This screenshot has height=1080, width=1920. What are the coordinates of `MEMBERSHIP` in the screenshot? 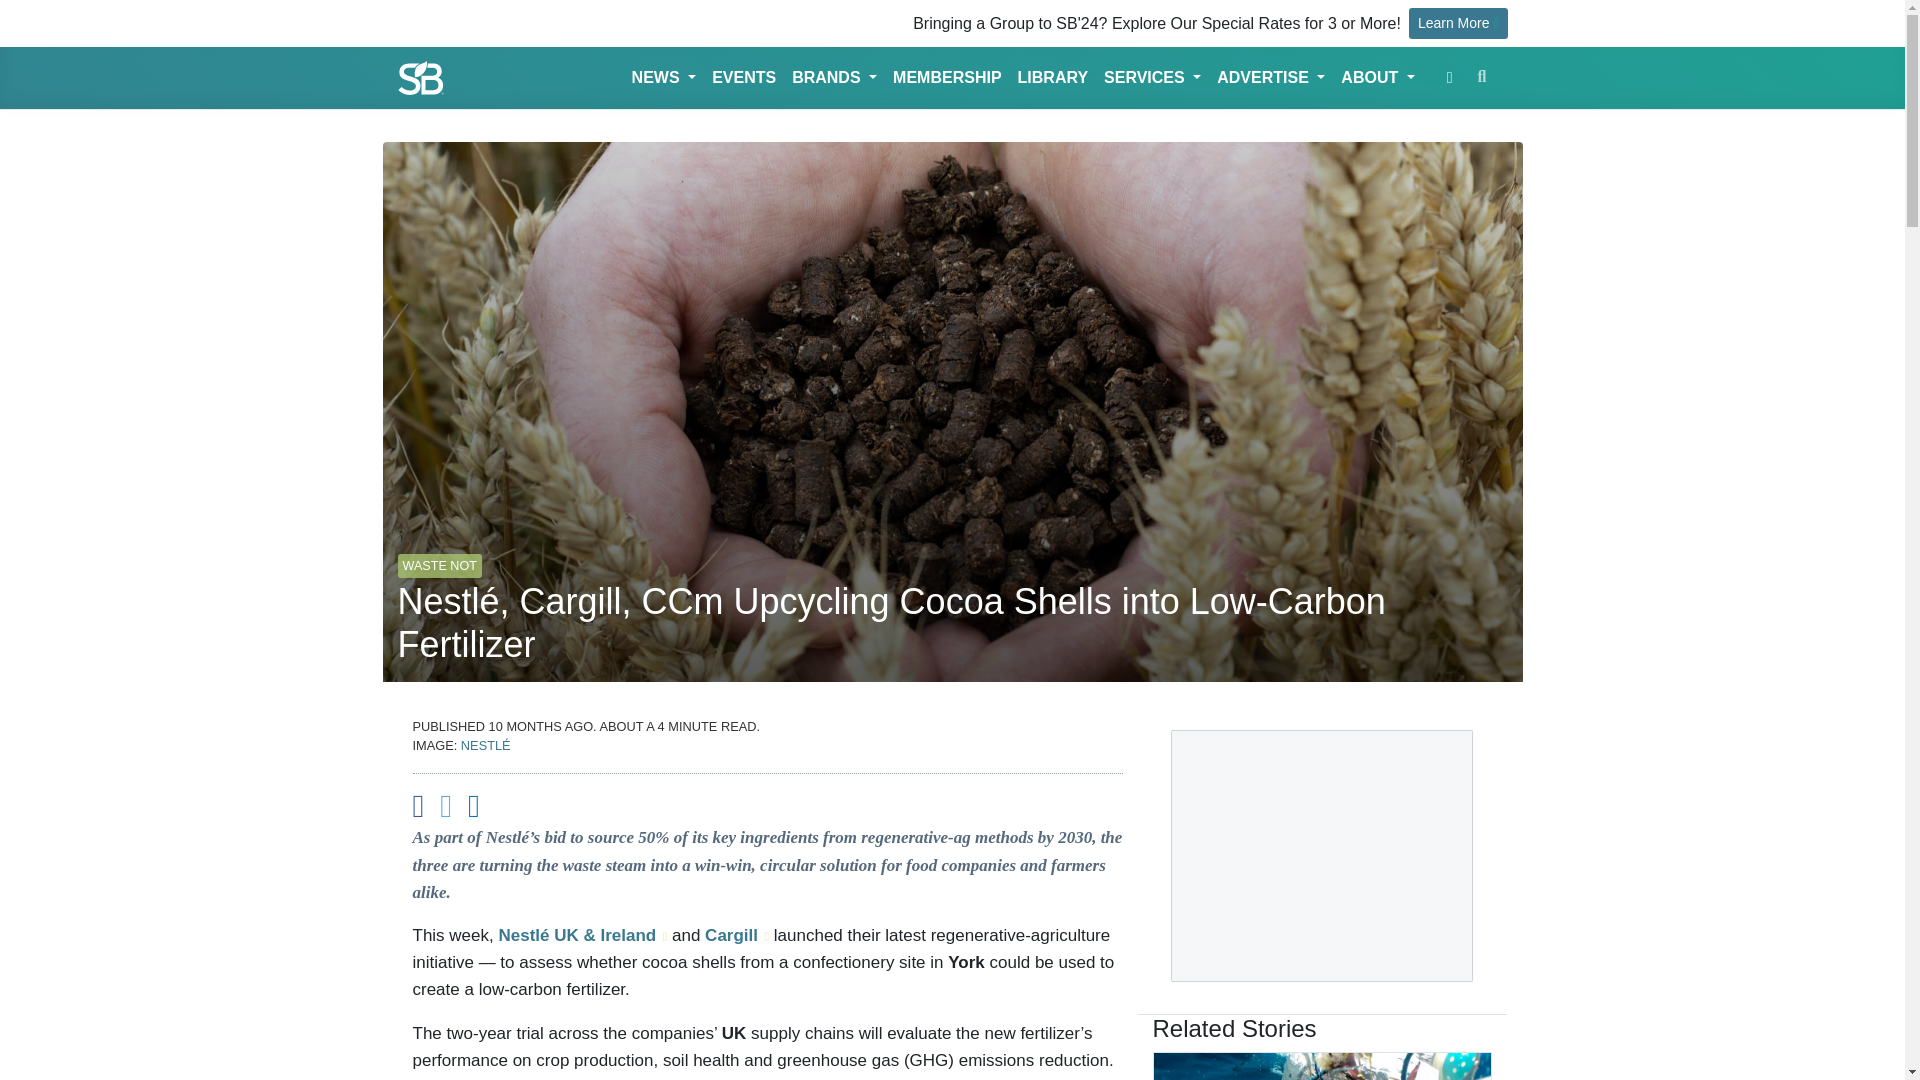 It's located at (947, 78).